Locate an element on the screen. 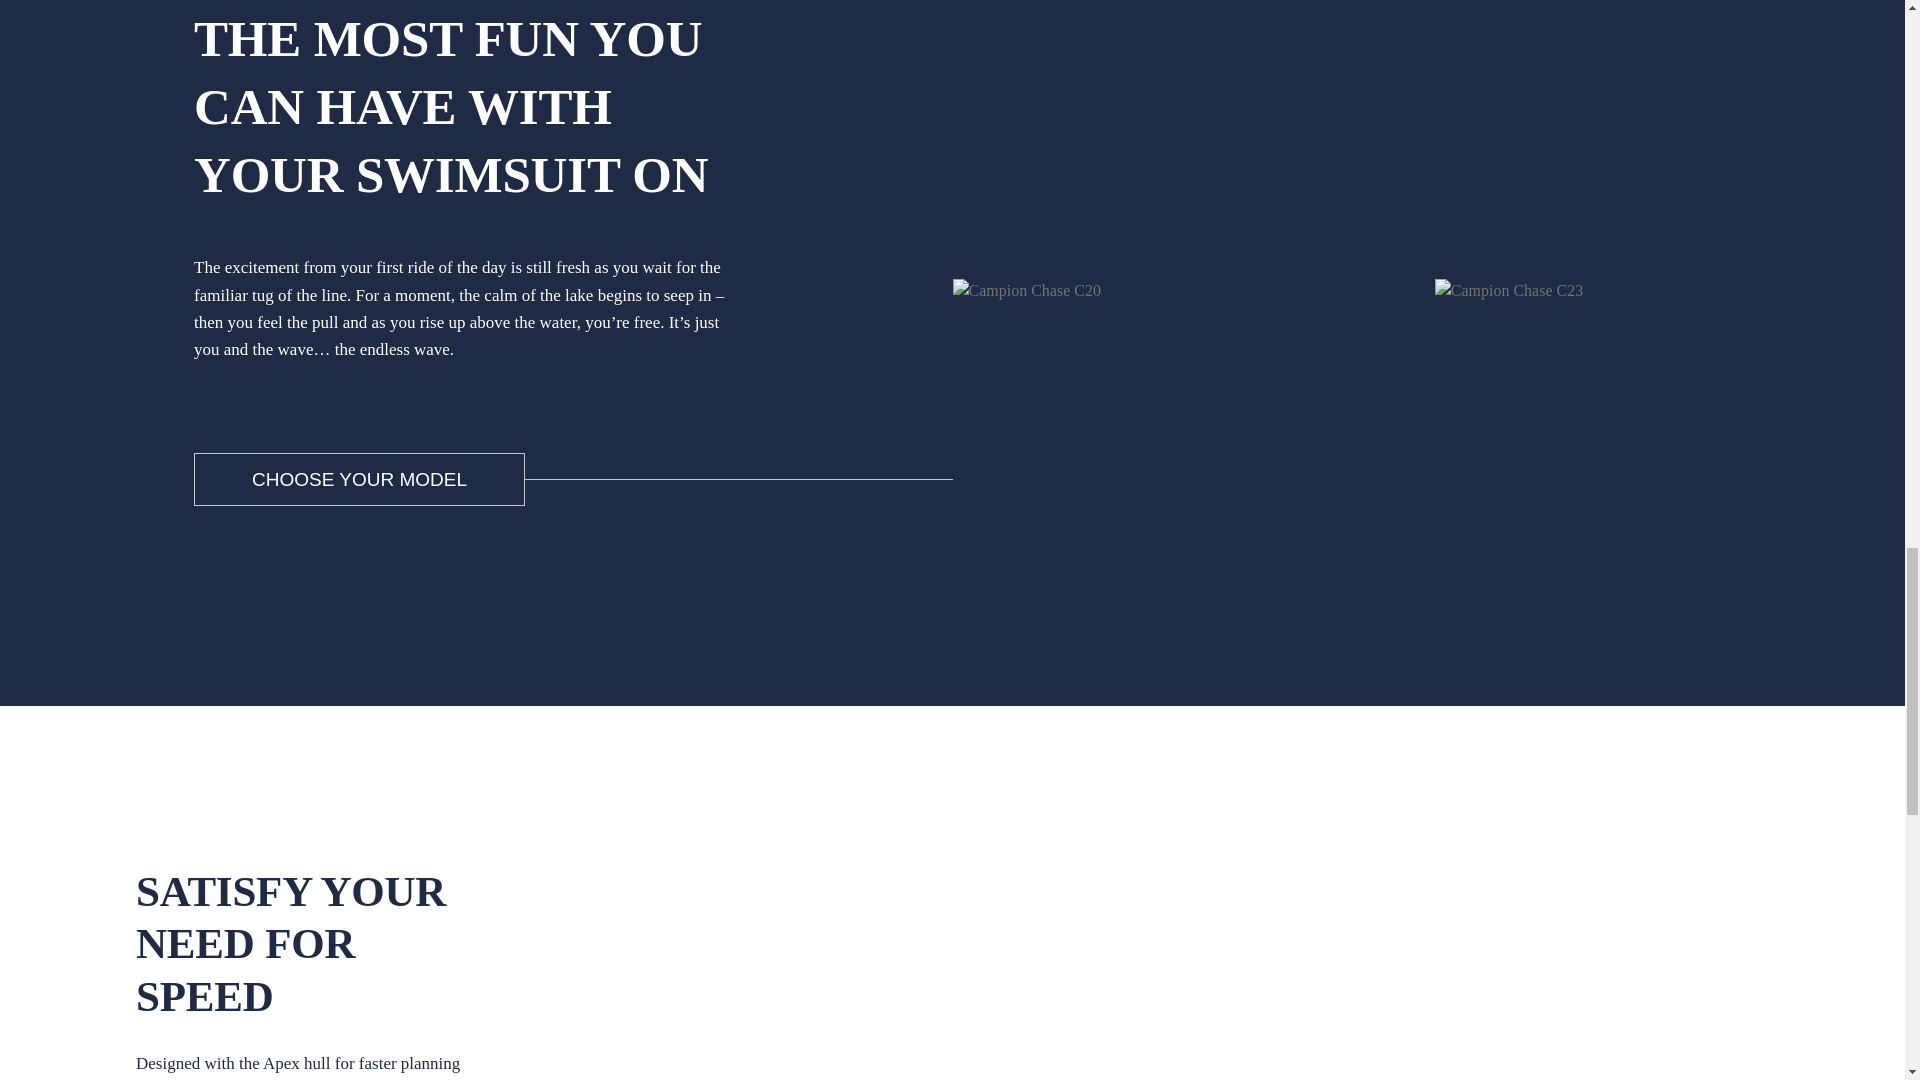 This screenshot has width=1920, height=1080. CHOOSE YOUR MODEL is located at coordinates (358, 479).